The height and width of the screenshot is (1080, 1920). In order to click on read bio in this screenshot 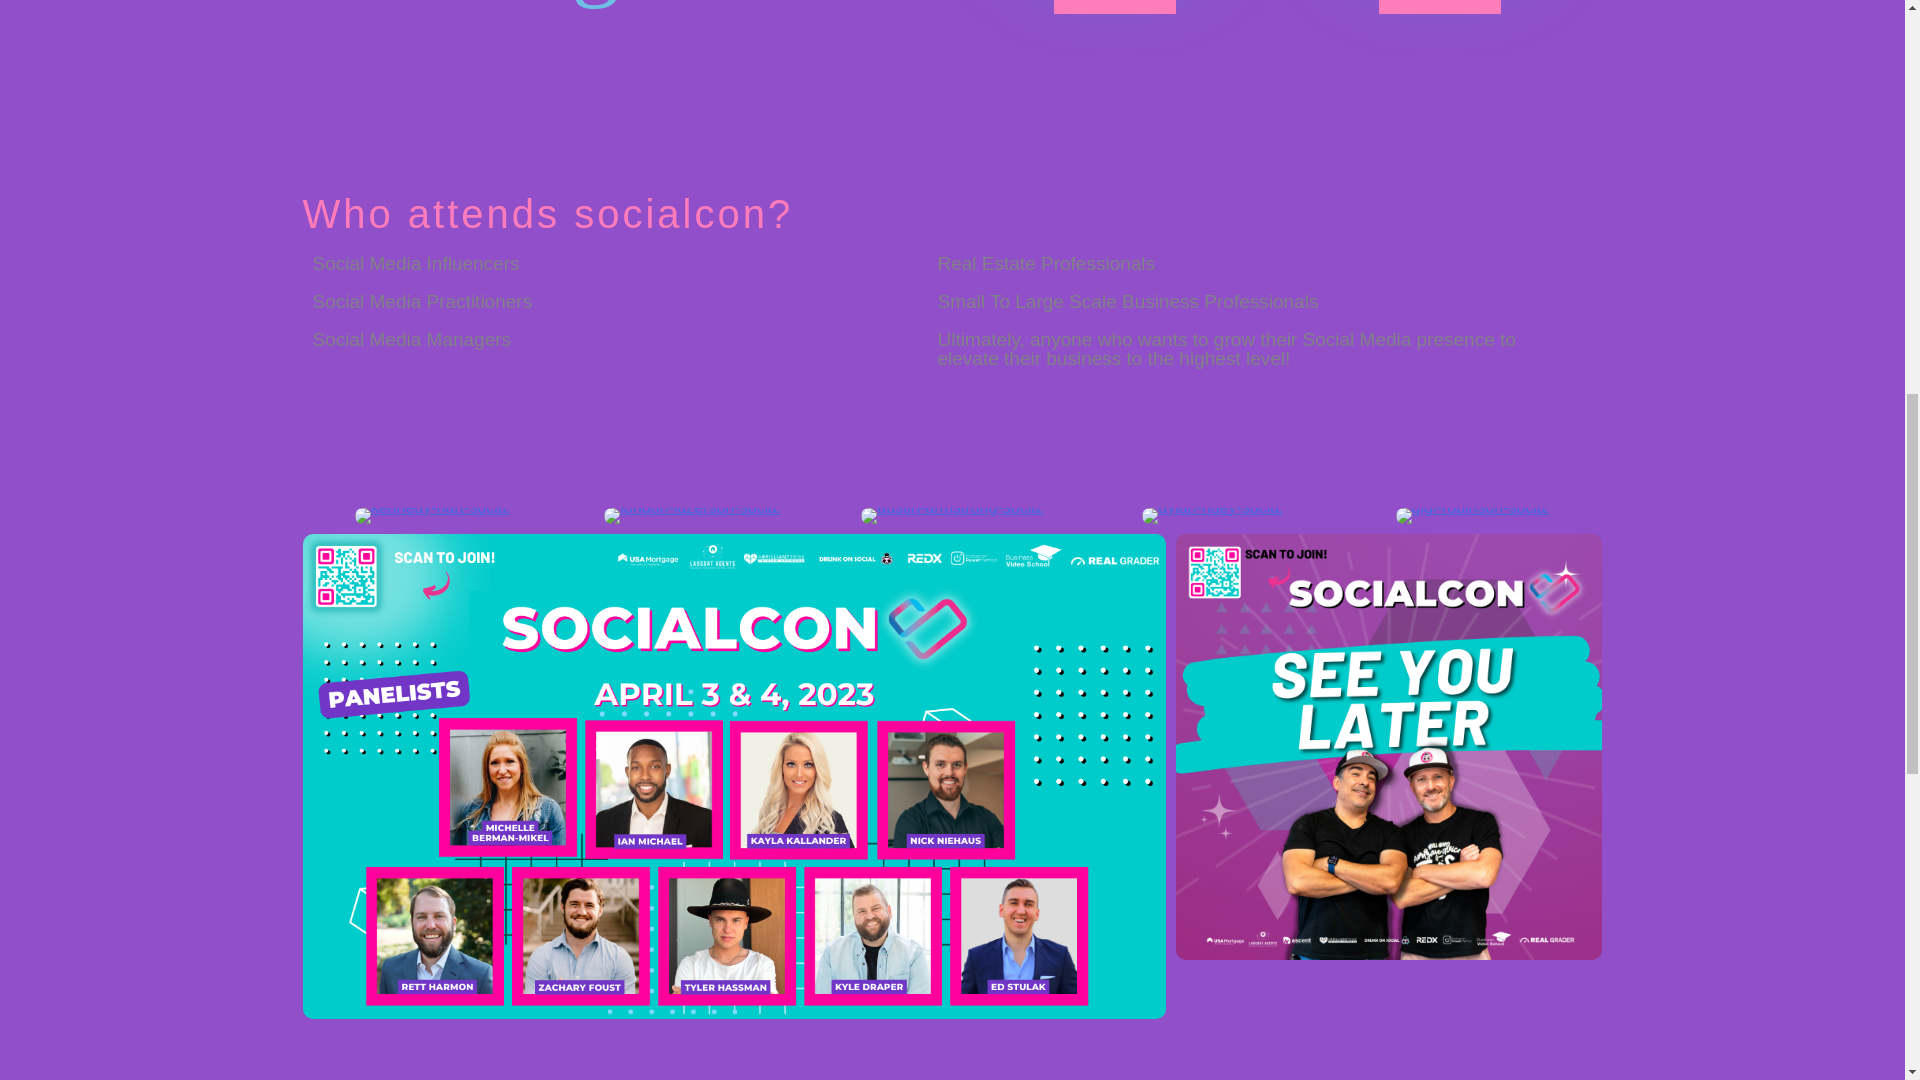, I will do `click(1114, 6)`.